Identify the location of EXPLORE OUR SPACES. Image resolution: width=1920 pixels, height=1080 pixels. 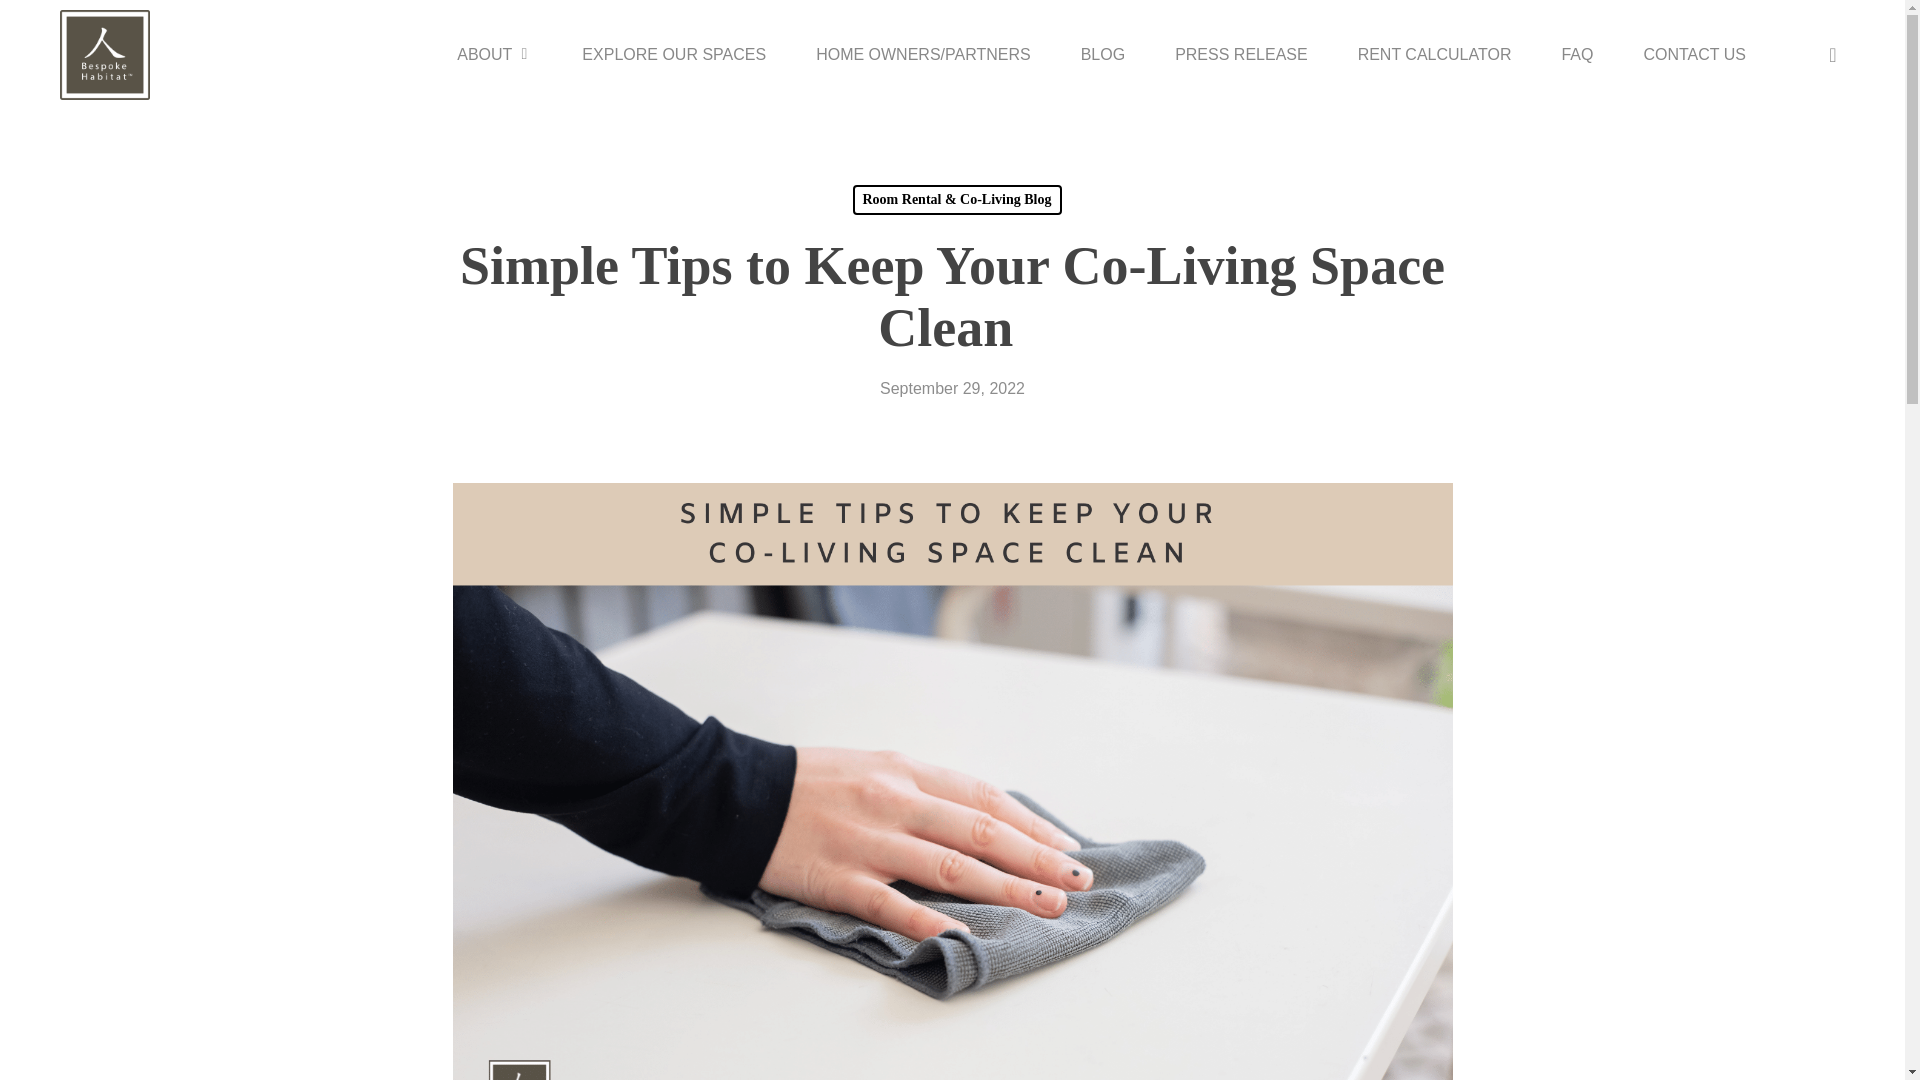
(674, 54).